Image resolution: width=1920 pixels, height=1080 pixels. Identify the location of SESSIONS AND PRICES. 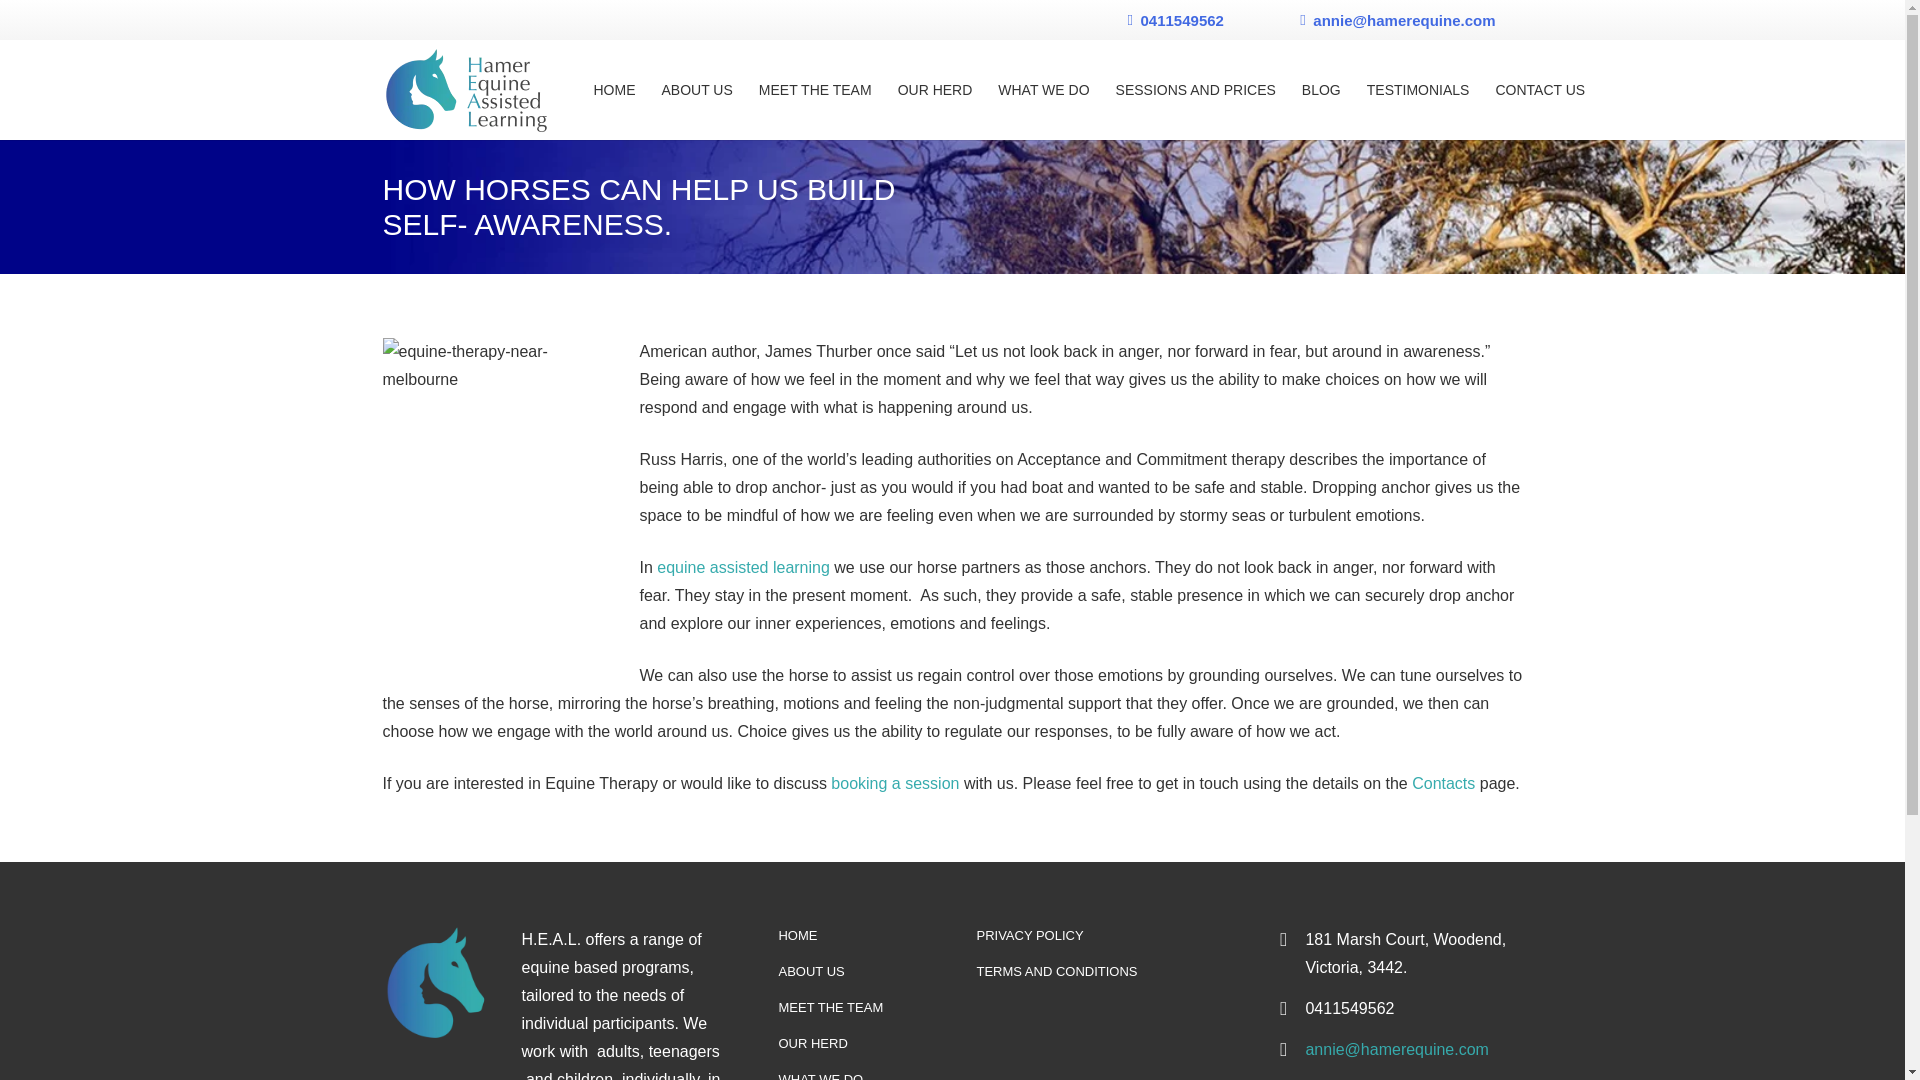
(1195, 90).